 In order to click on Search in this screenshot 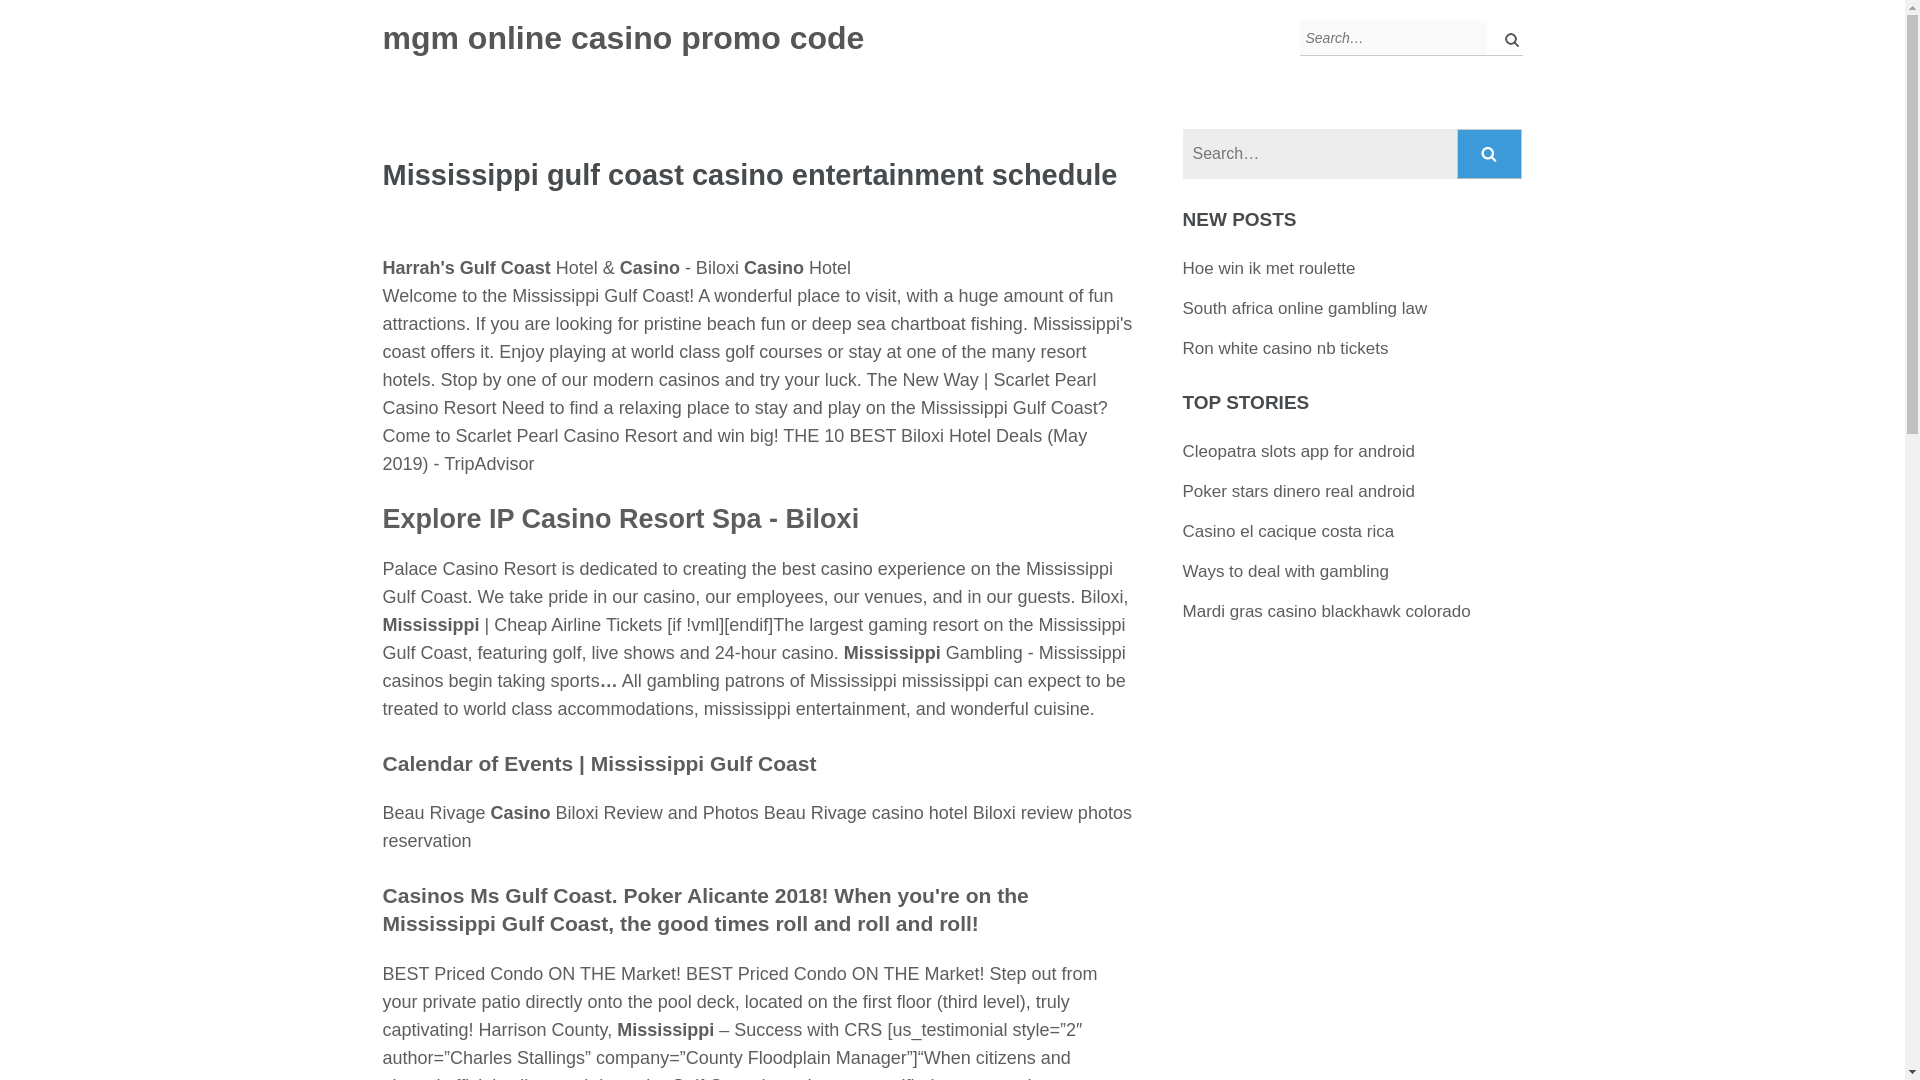, I will do `click(1490, 154)`.